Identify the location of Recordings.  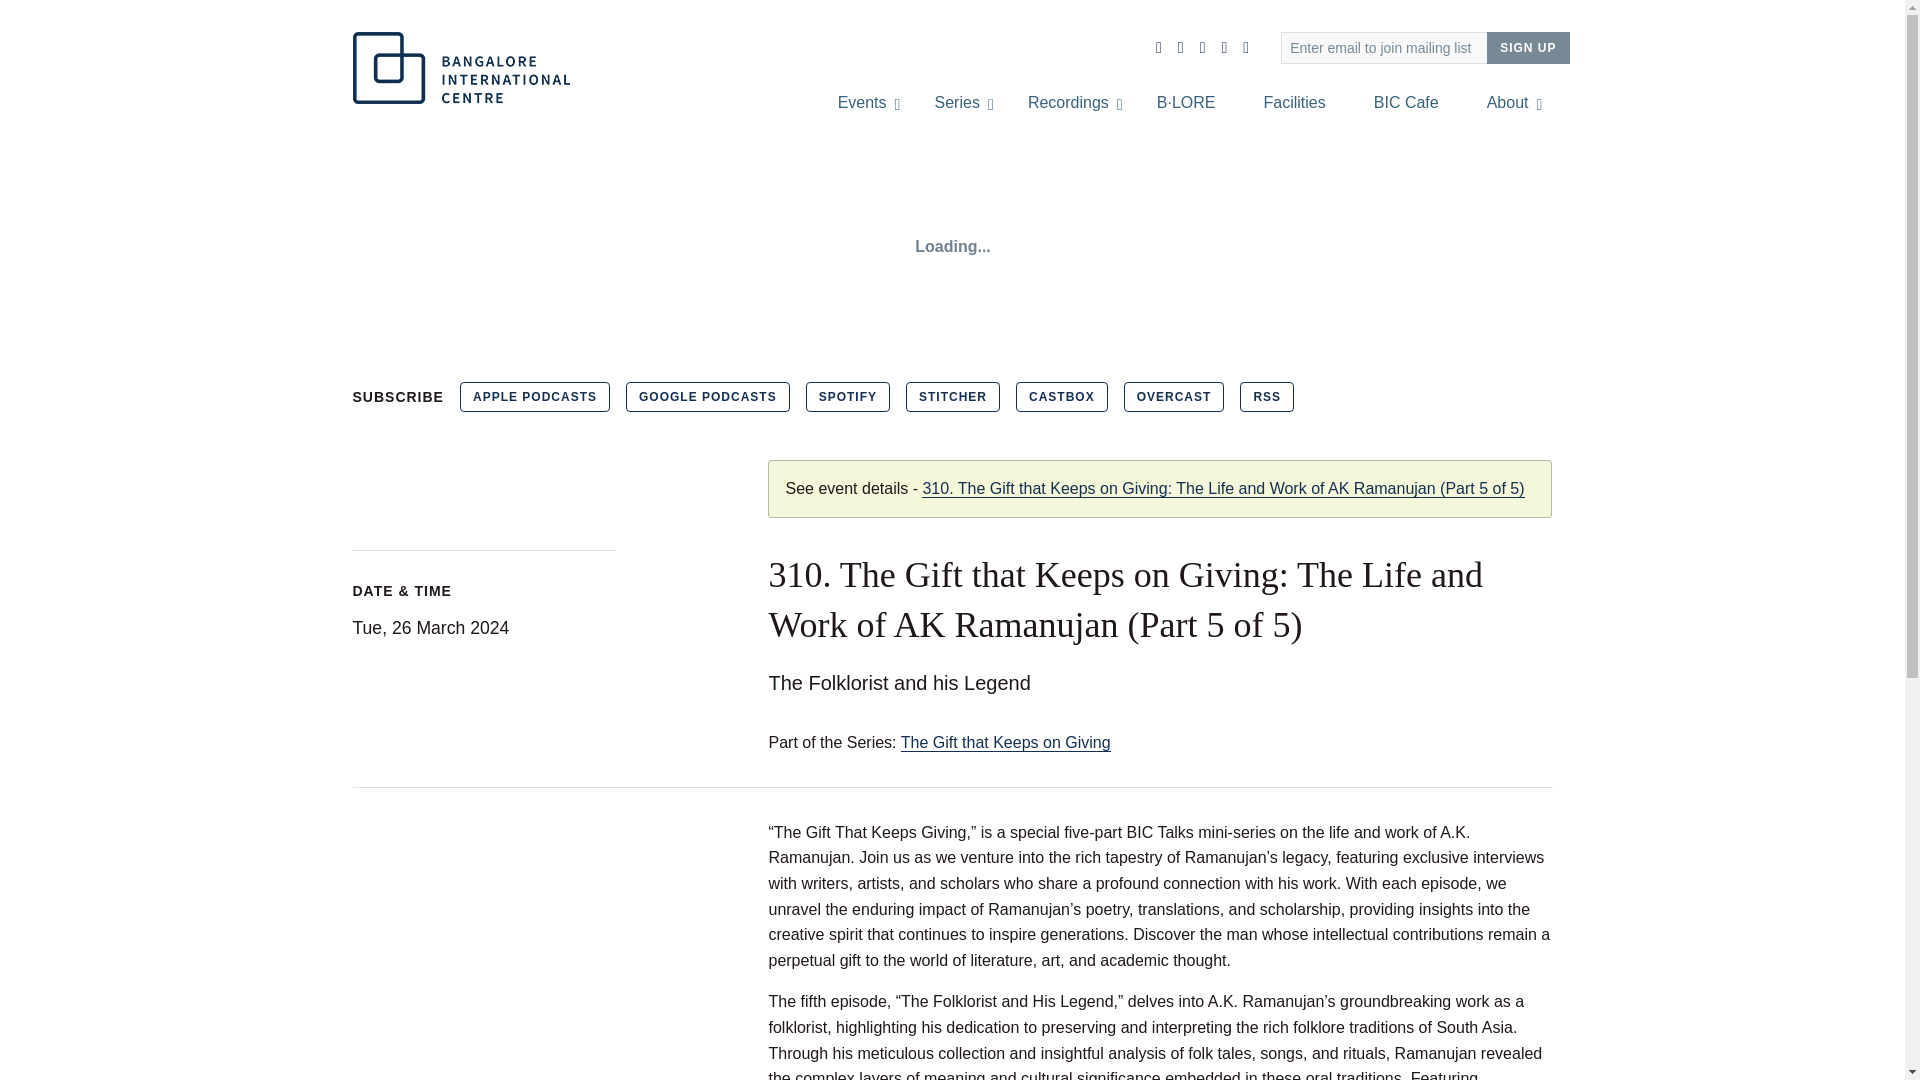
(1068, 102).